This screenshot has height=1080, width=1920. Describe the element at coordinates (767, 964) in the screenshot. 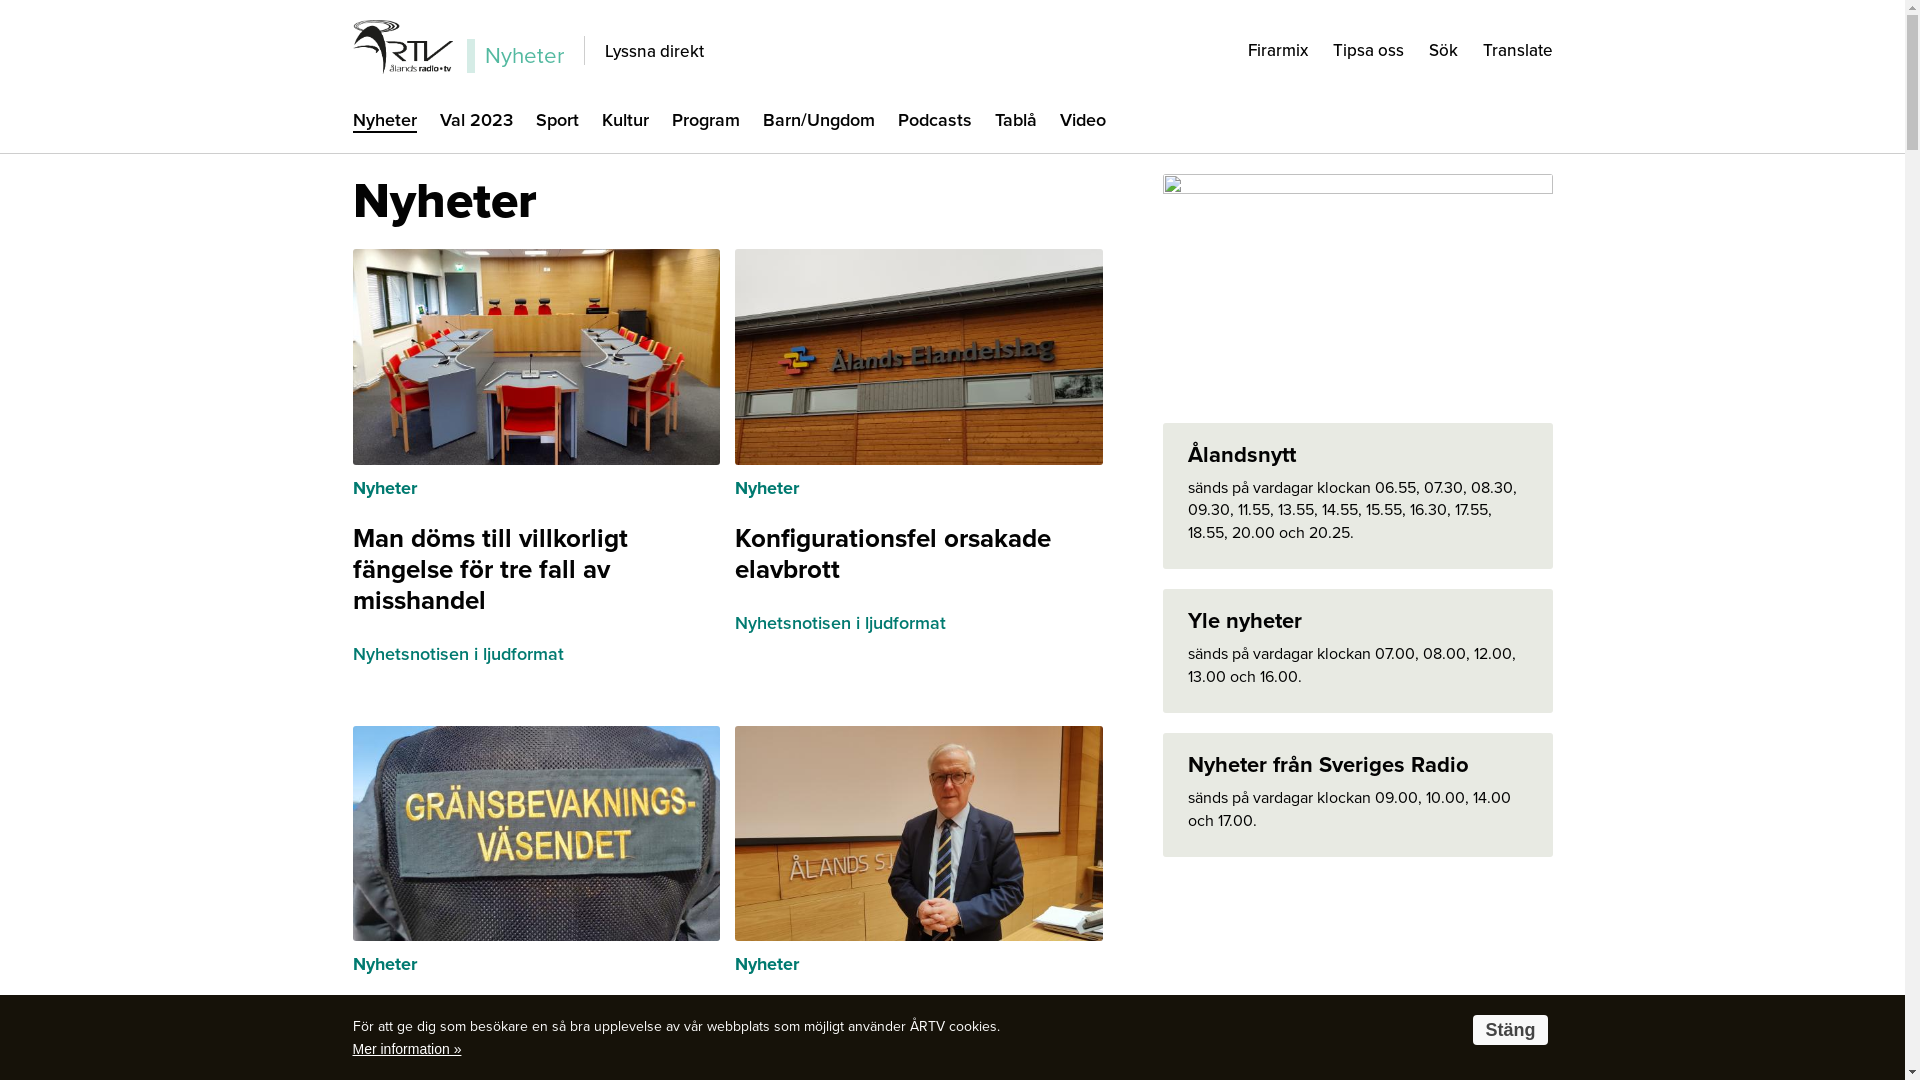

I see `Nyheter` at that location.